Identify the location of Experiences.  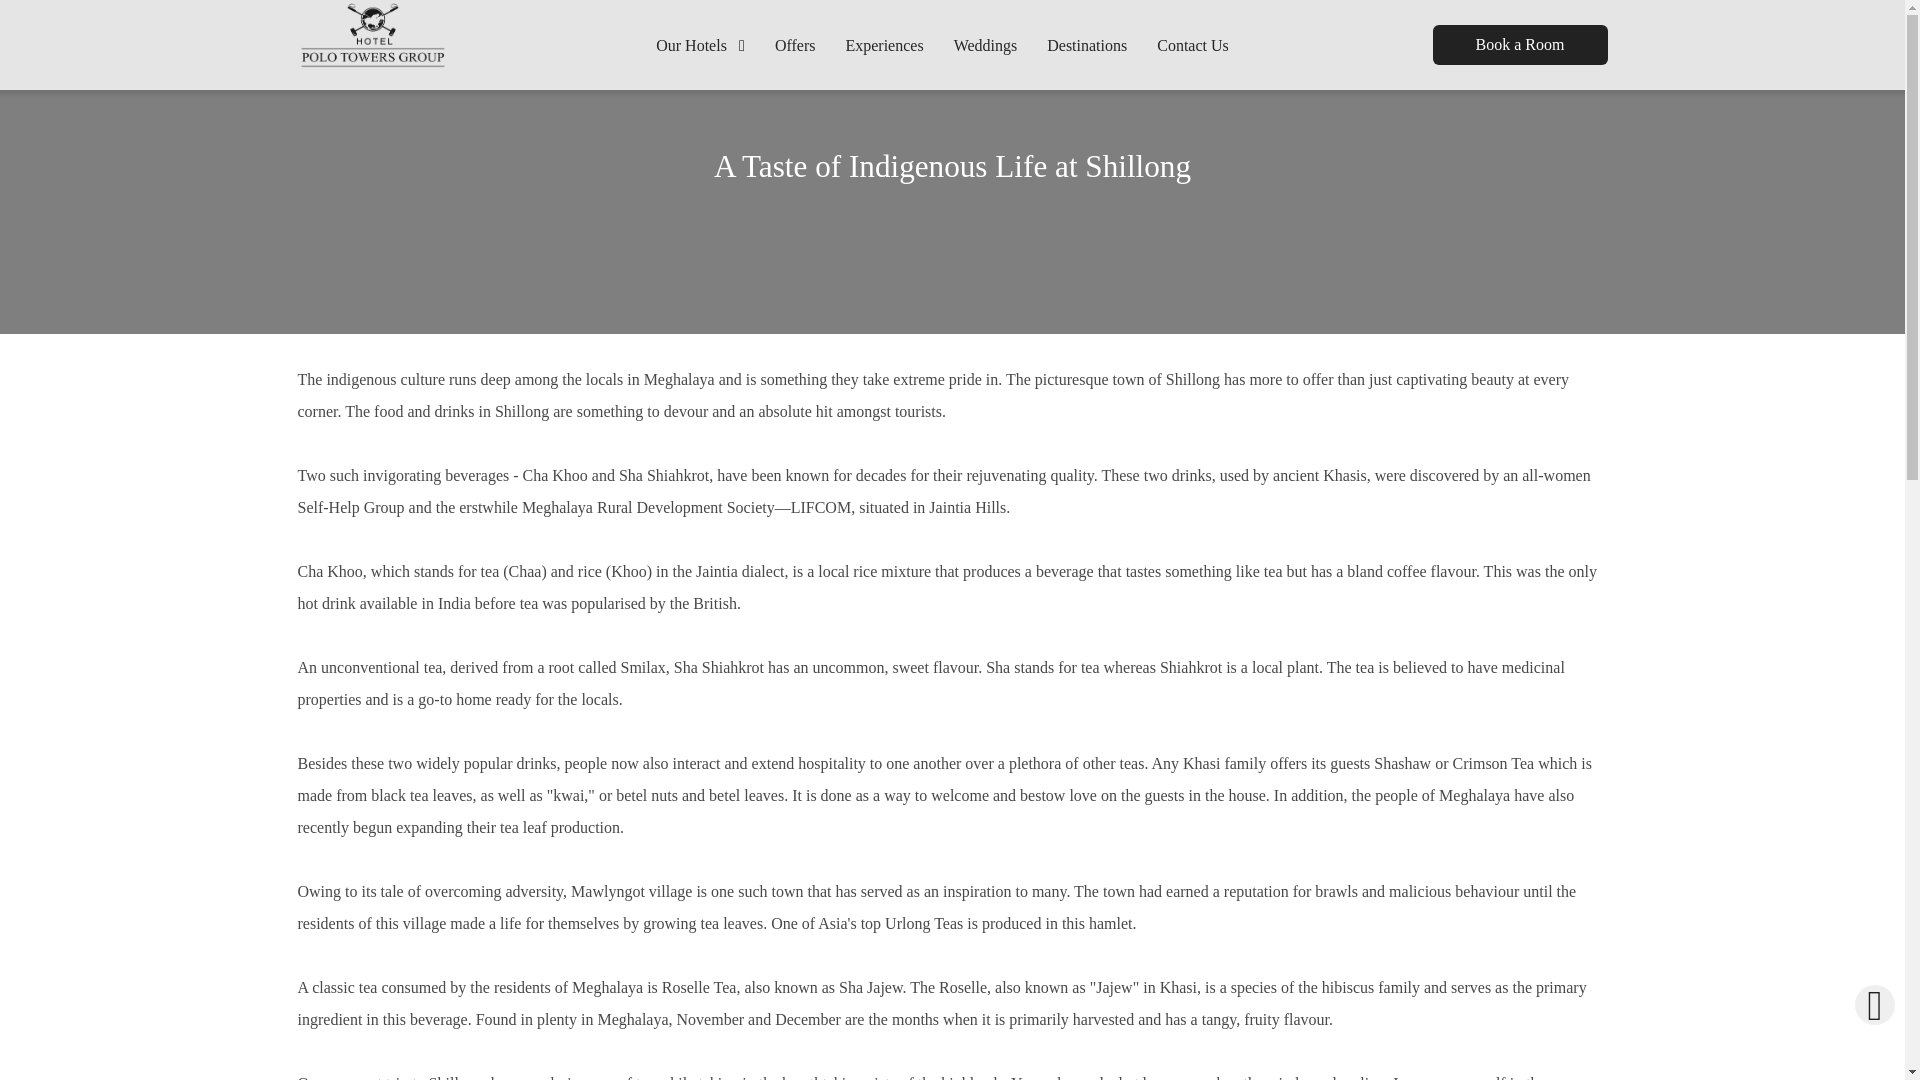
(884, 44).